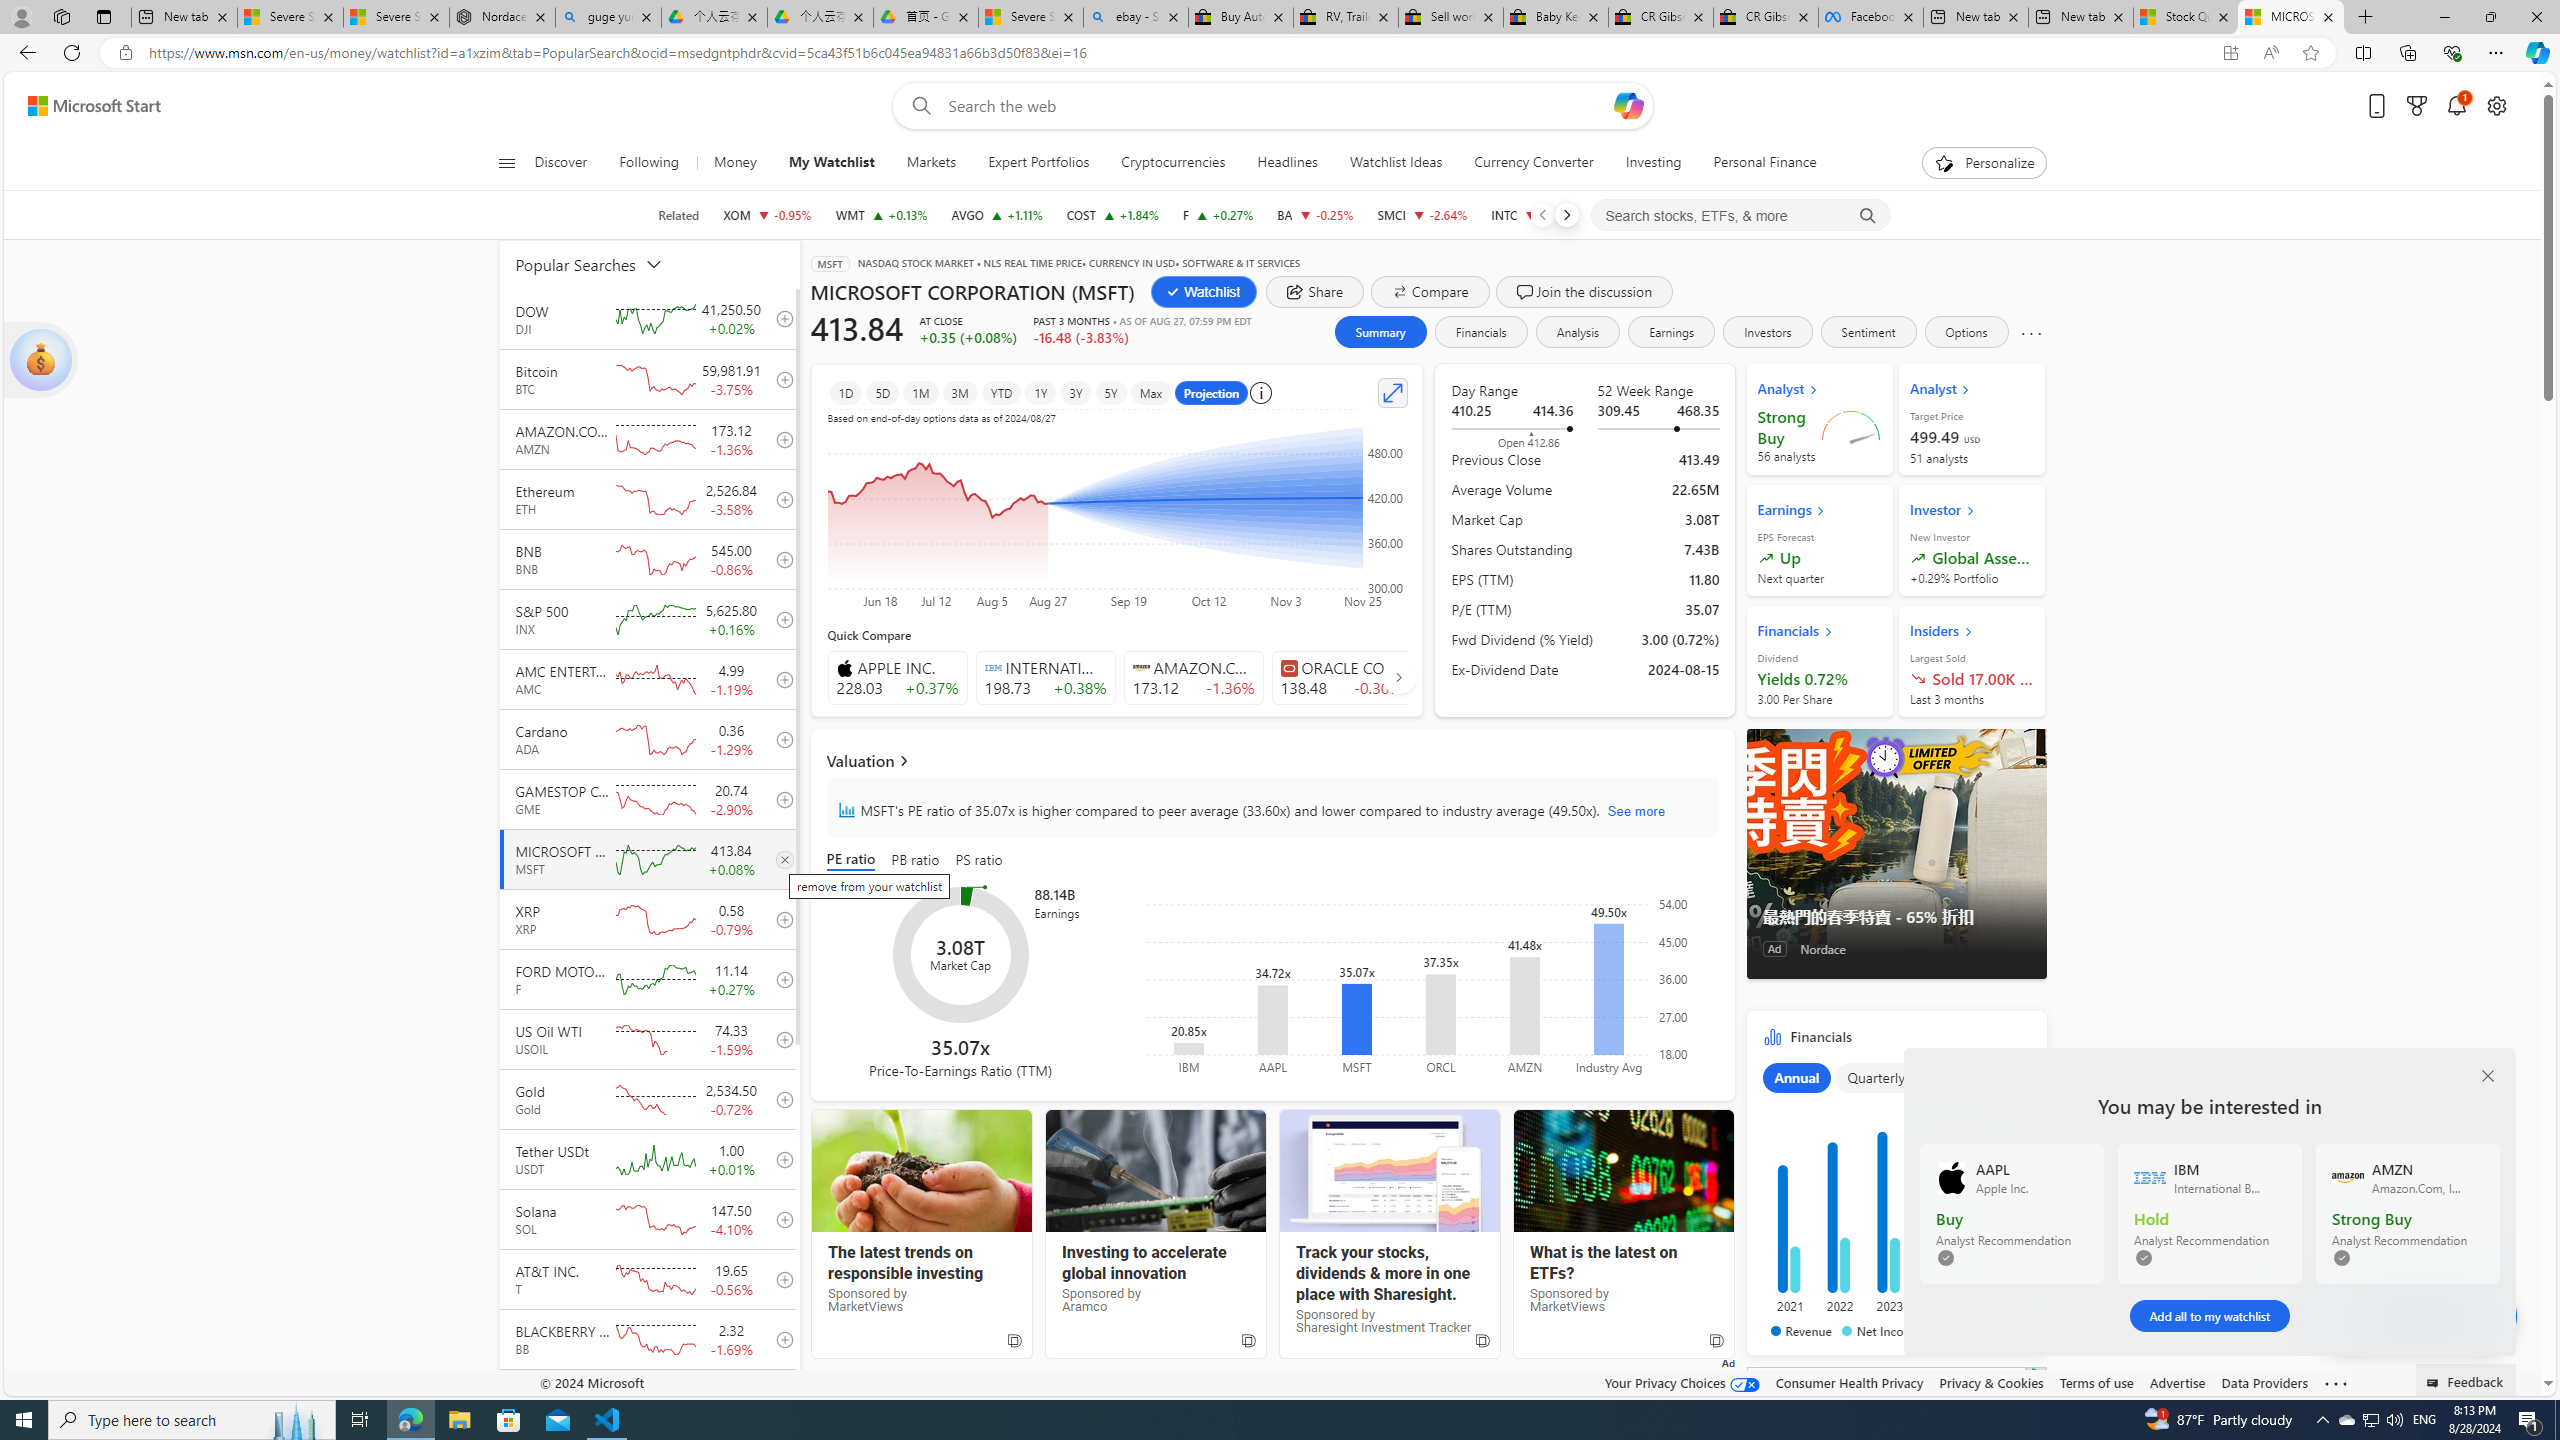  Describe the element at coordinates (1287, 163) in the screenshot. I see `Headlines` at that location.